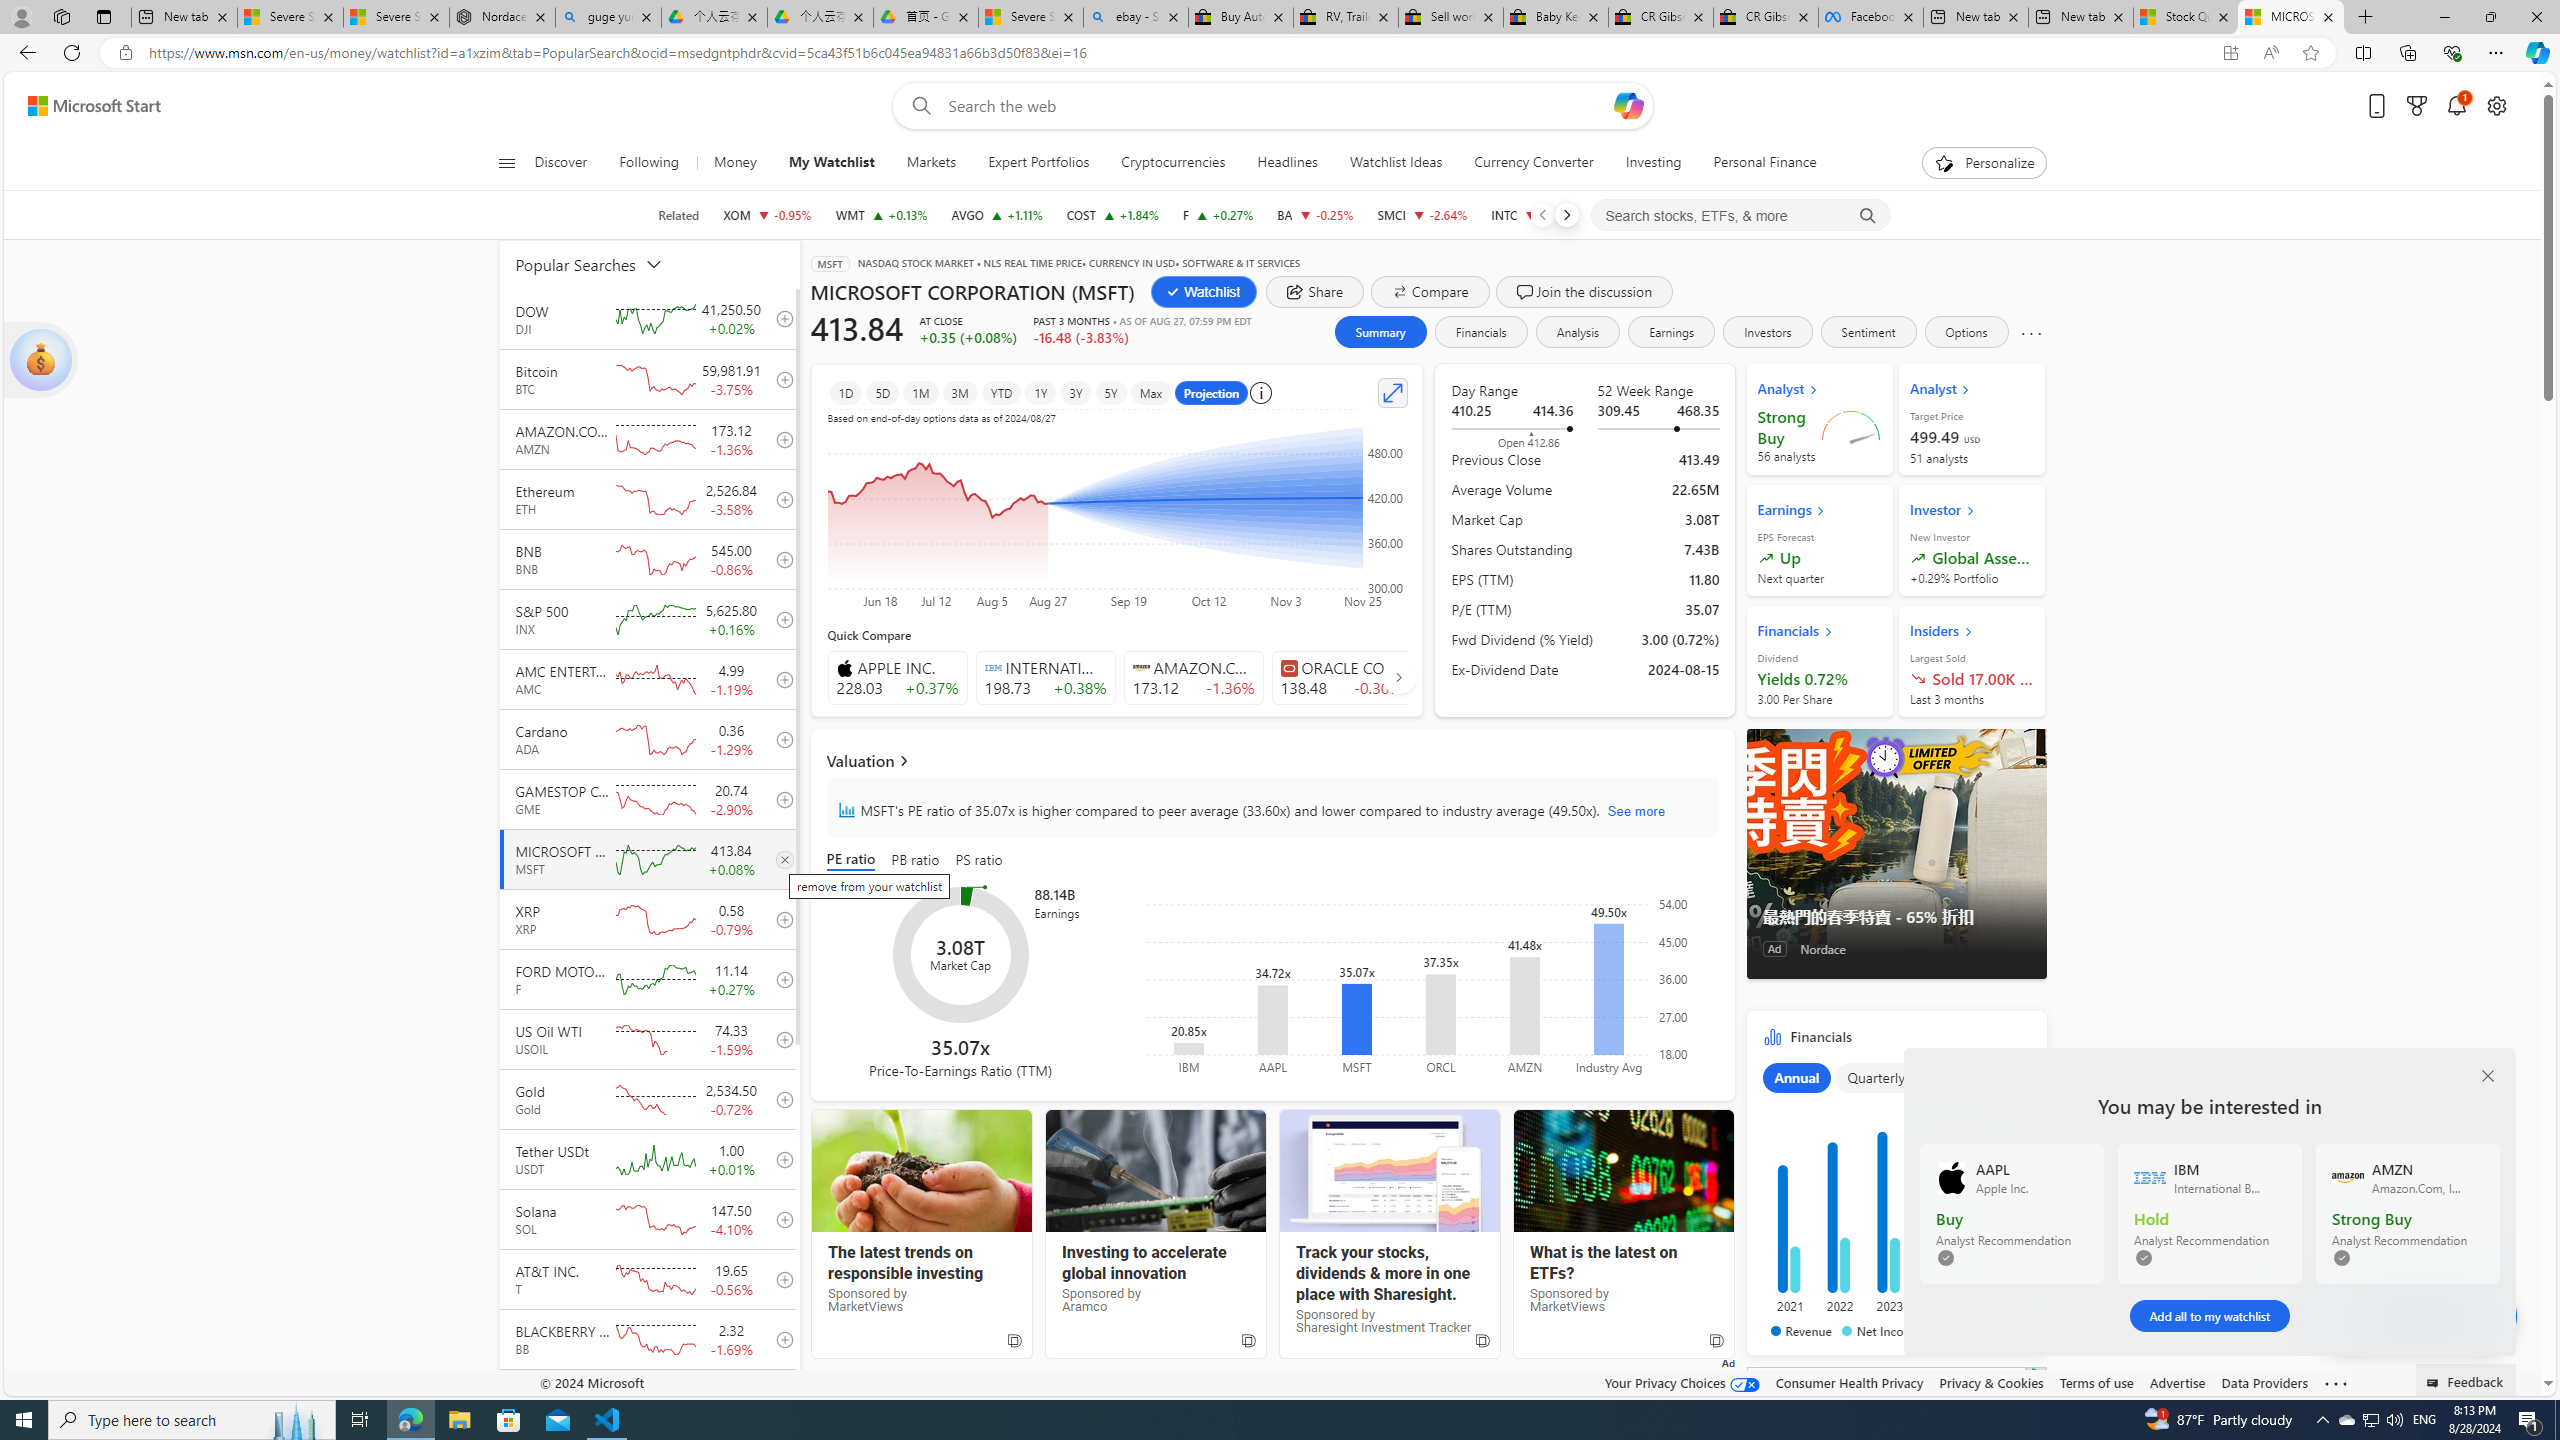  Describe the element at coordinates (1287, 163) in the screenshot. I see `Headlines` at that location.